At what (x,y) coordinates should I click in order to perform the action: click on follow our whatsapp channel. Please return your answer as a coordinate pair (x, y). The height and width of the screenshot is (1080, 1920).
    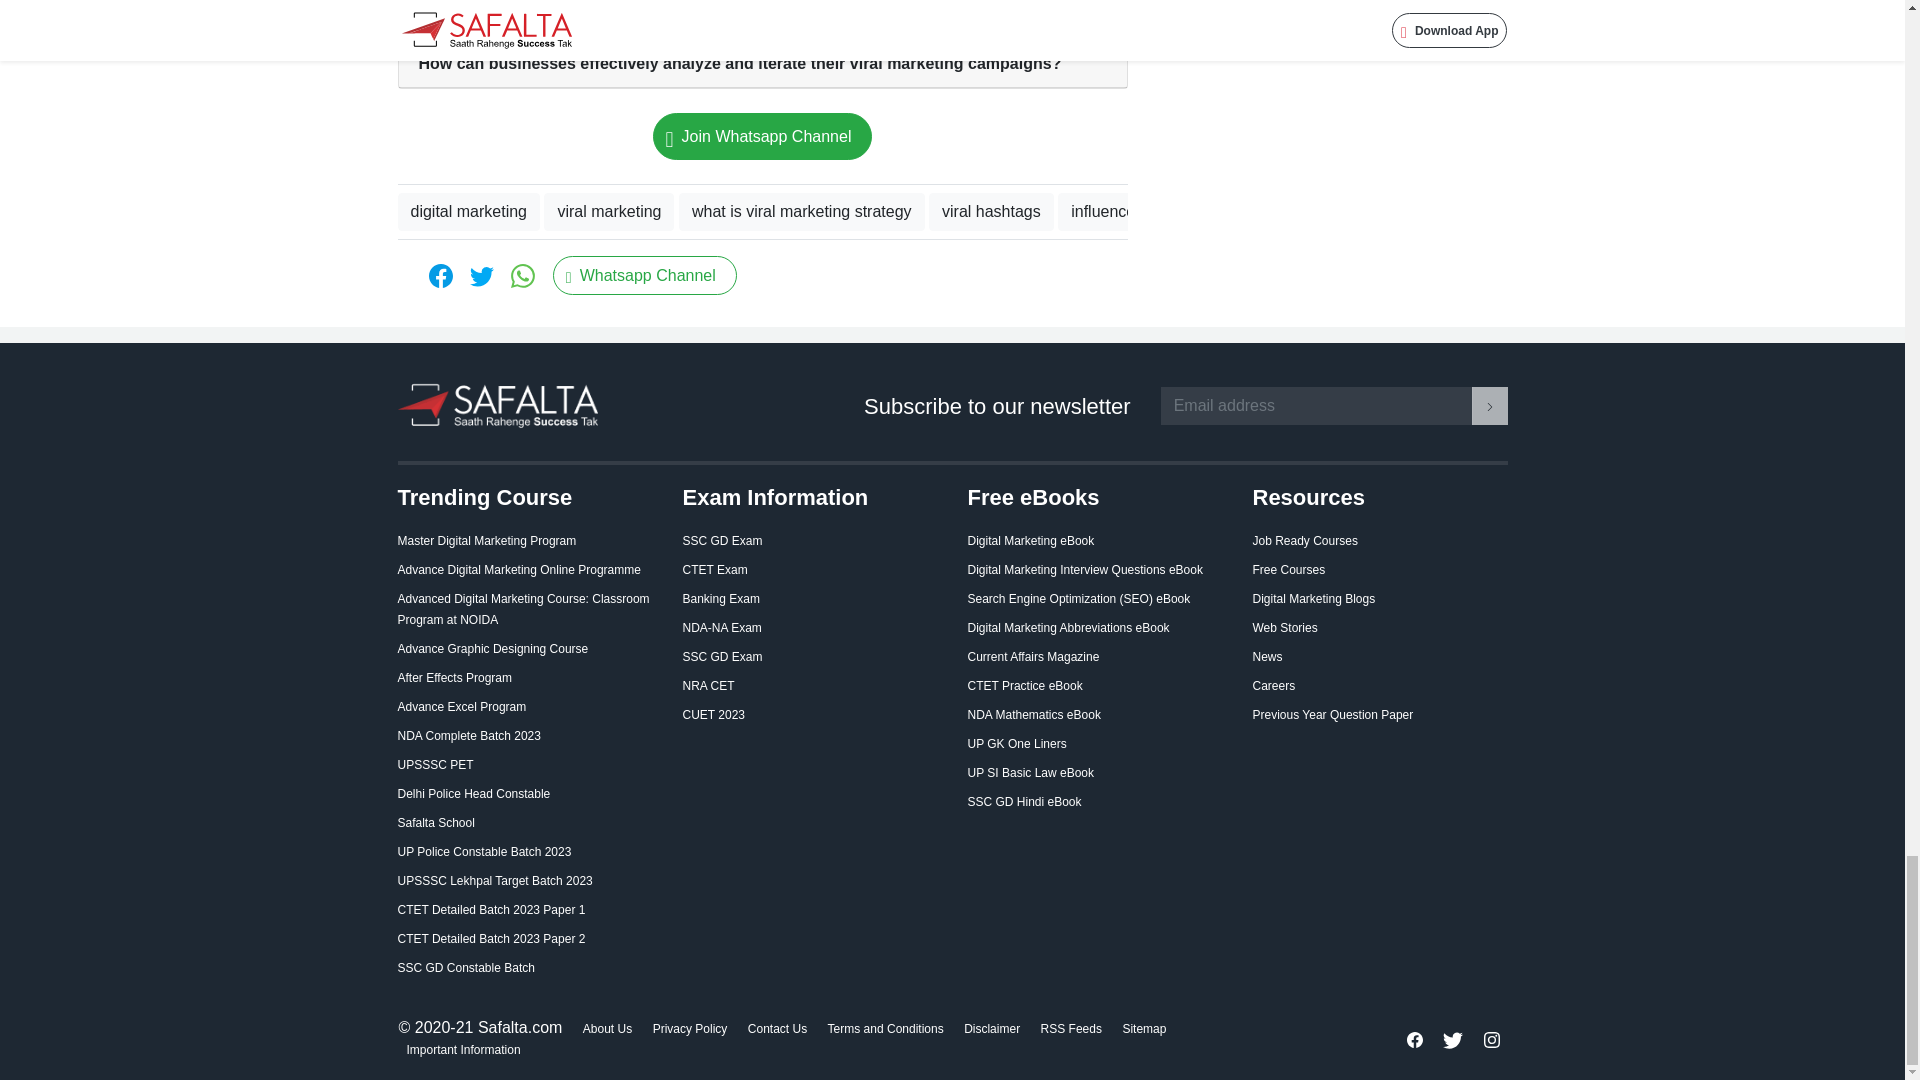
    Looking at the image, I should click on (644, 274).